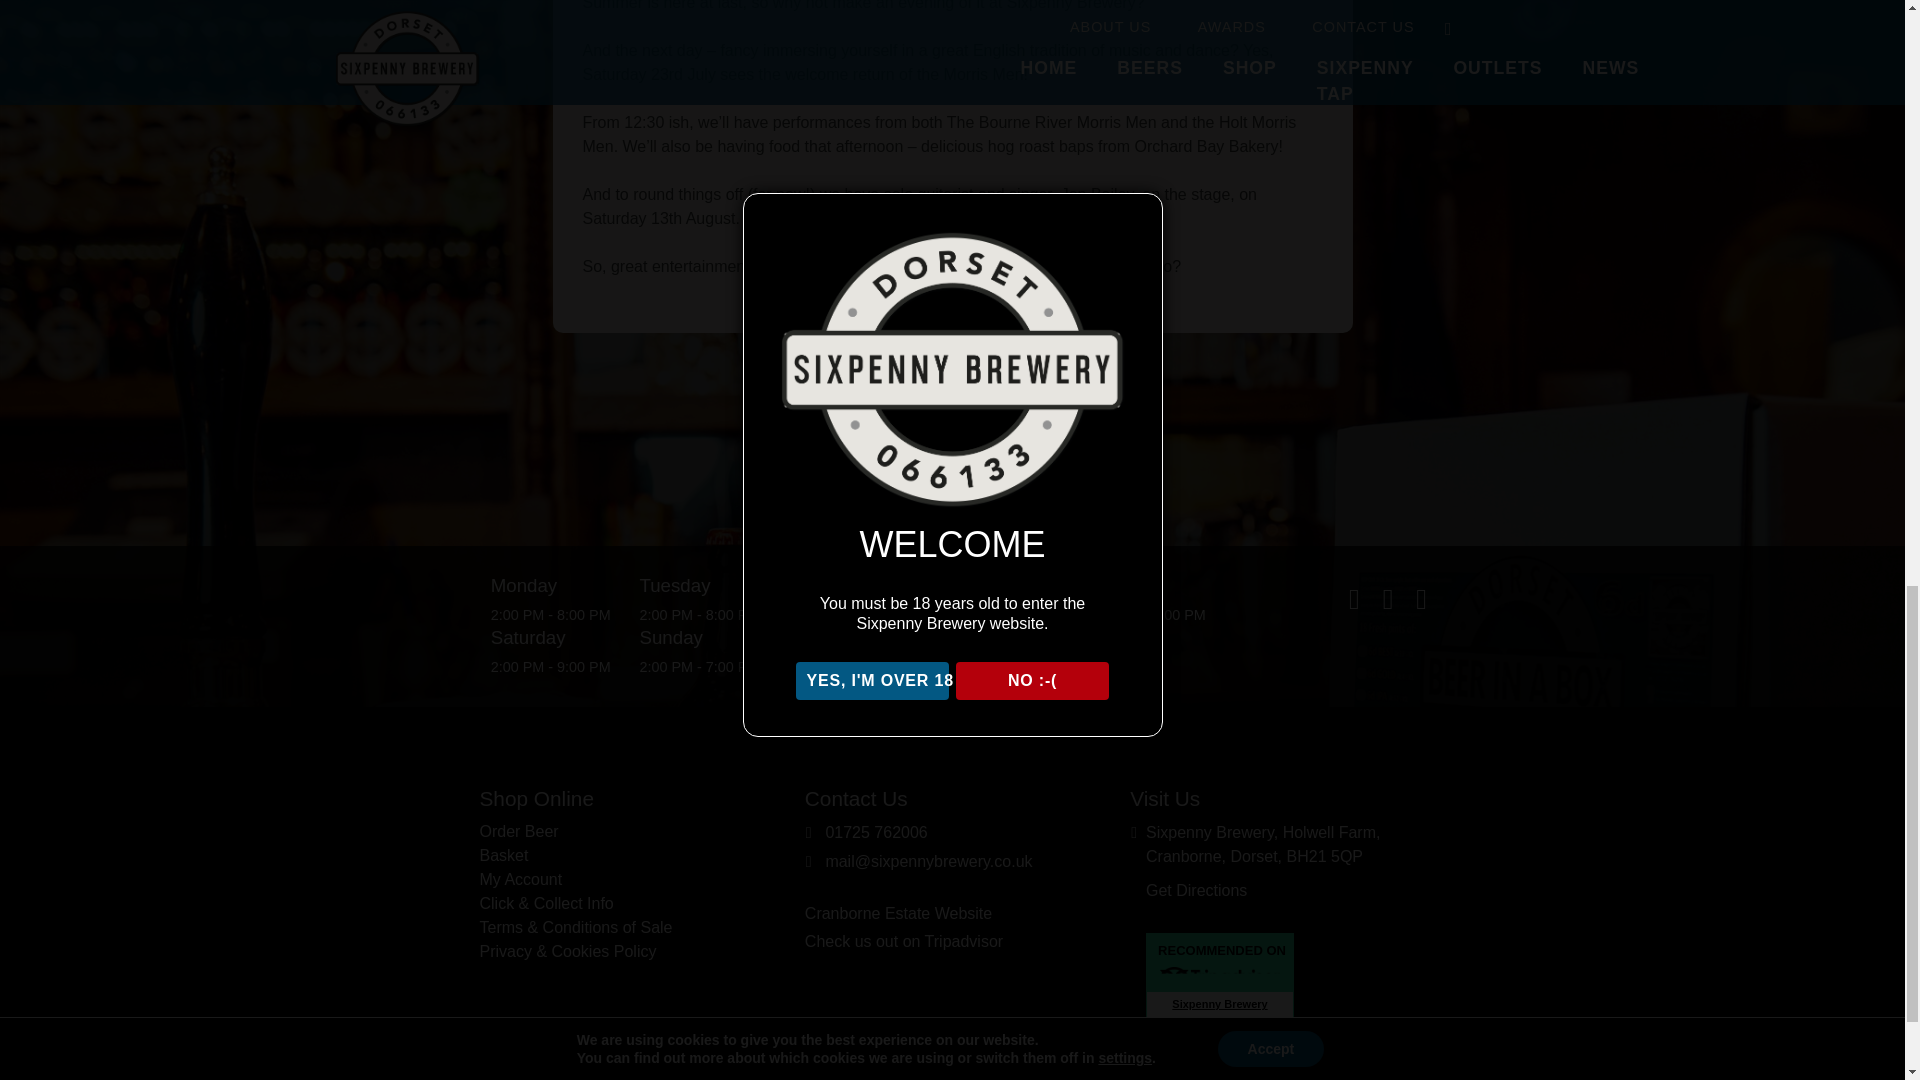 The image size is (1920, 1080). What do you see at coordinates (521, 878) in the screenshot?
I see `My Account` at bounding box center [521, 878].